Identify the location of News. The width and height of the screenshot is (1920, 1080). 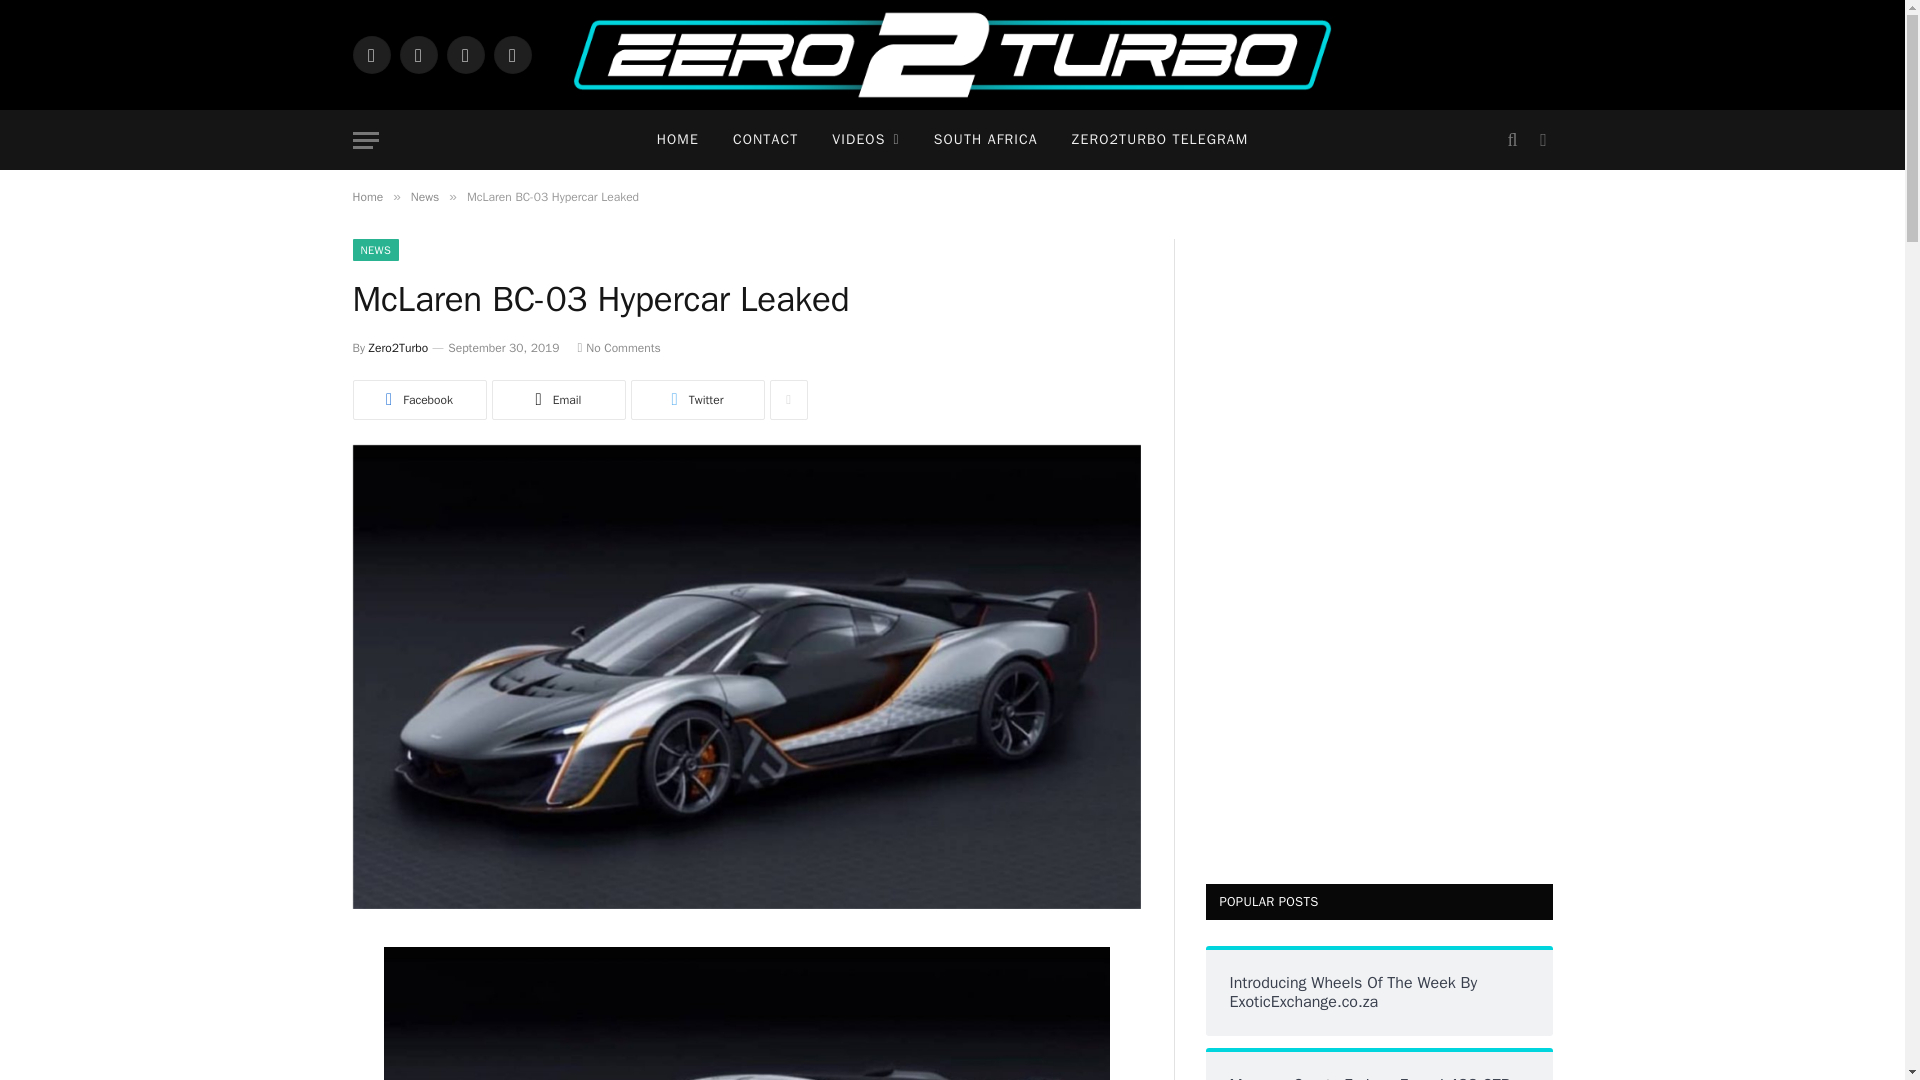
(424, 197).